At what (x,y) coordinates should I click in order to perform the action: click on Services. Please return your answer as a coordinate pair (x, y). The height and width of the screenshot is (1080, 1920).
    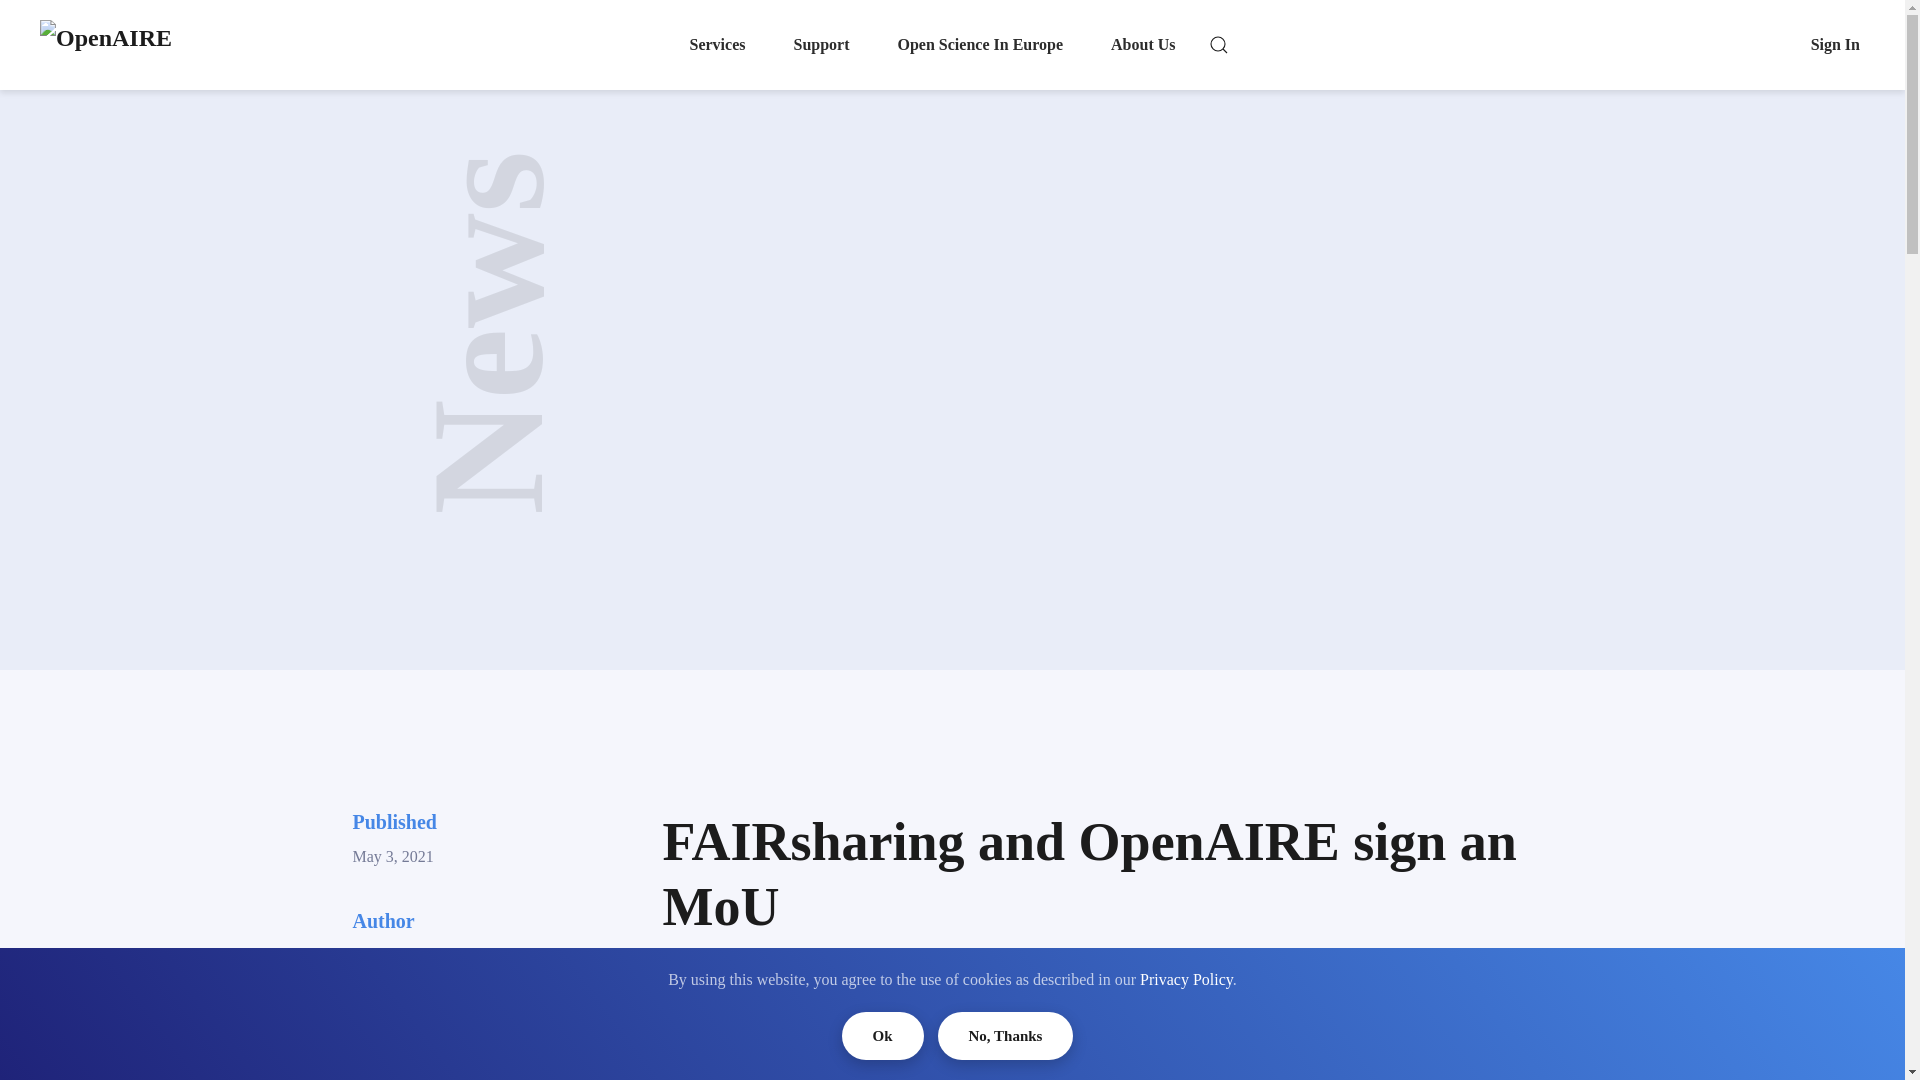
    Looking at the image, I should click on (718, 44).